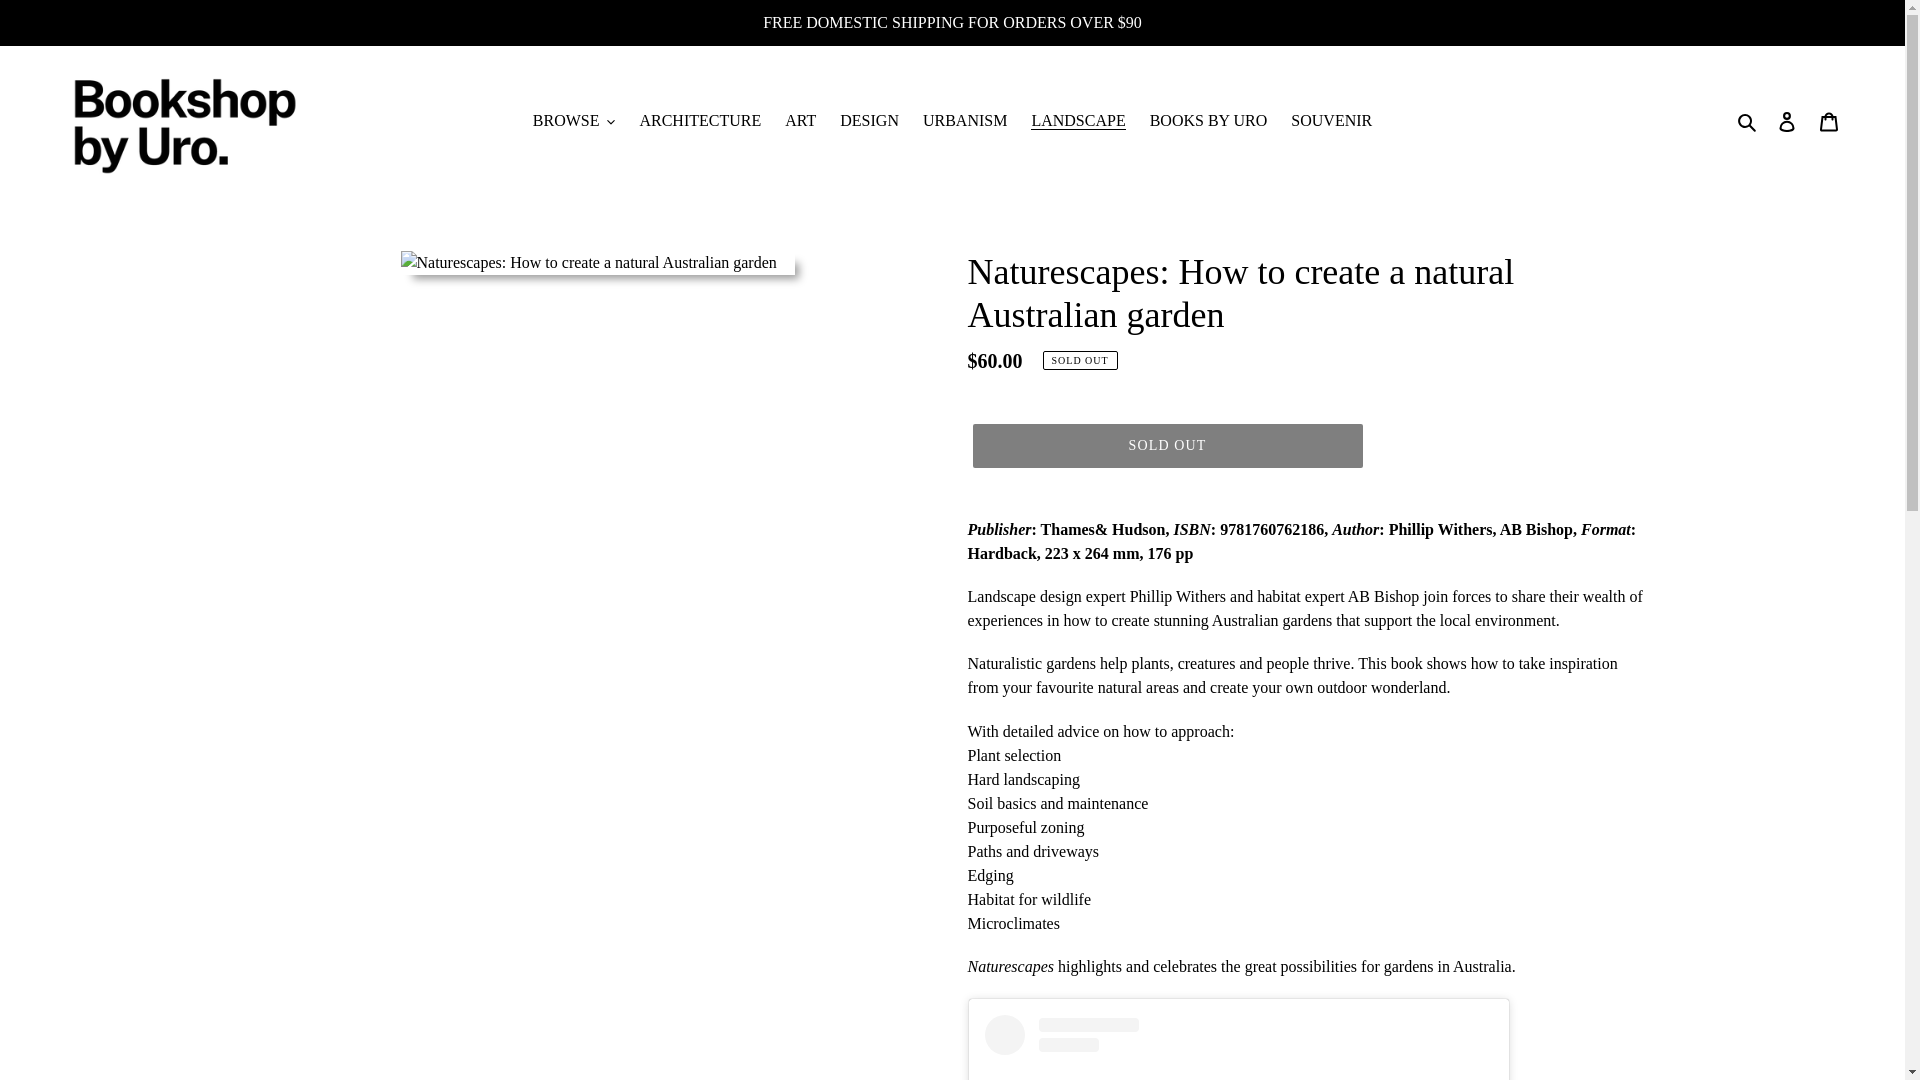 Image resolution: width=1920 pixels, height=1080 pixels. Describe the element at coordinates (1209, 120) in the screenshot. I see `BOOKS BY URO` at that location.